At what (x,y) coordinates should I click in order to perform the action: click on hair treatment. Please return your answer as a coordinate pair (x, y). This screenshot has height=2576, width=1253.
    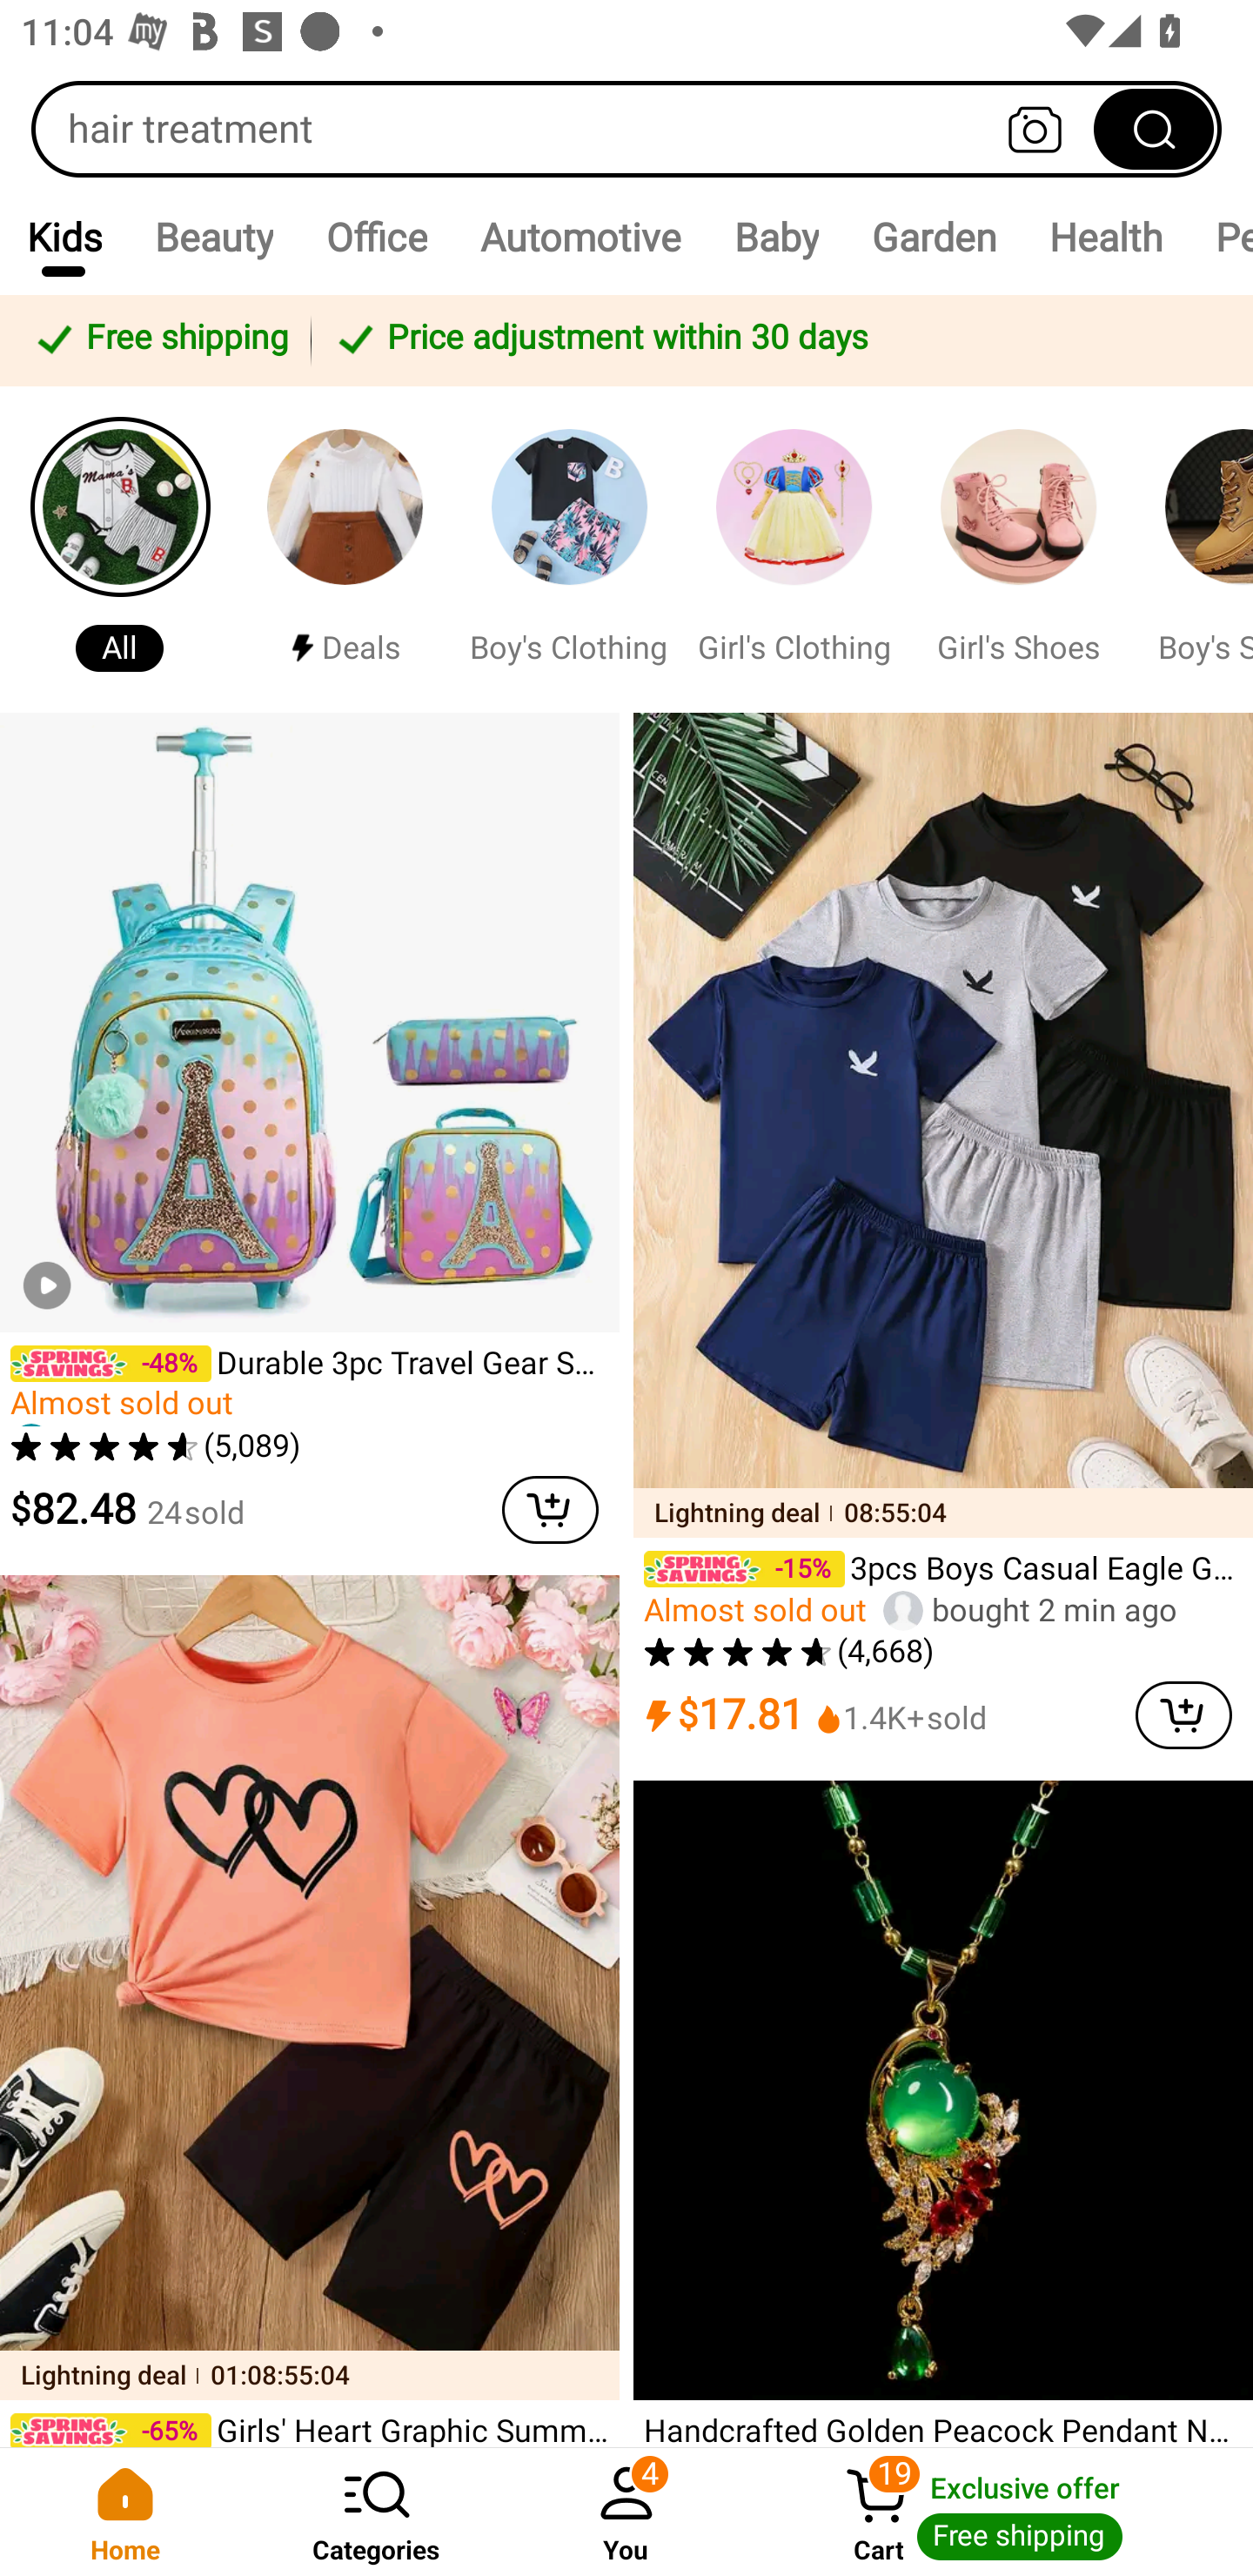
    Looking at the image, I should click on (626, 129).